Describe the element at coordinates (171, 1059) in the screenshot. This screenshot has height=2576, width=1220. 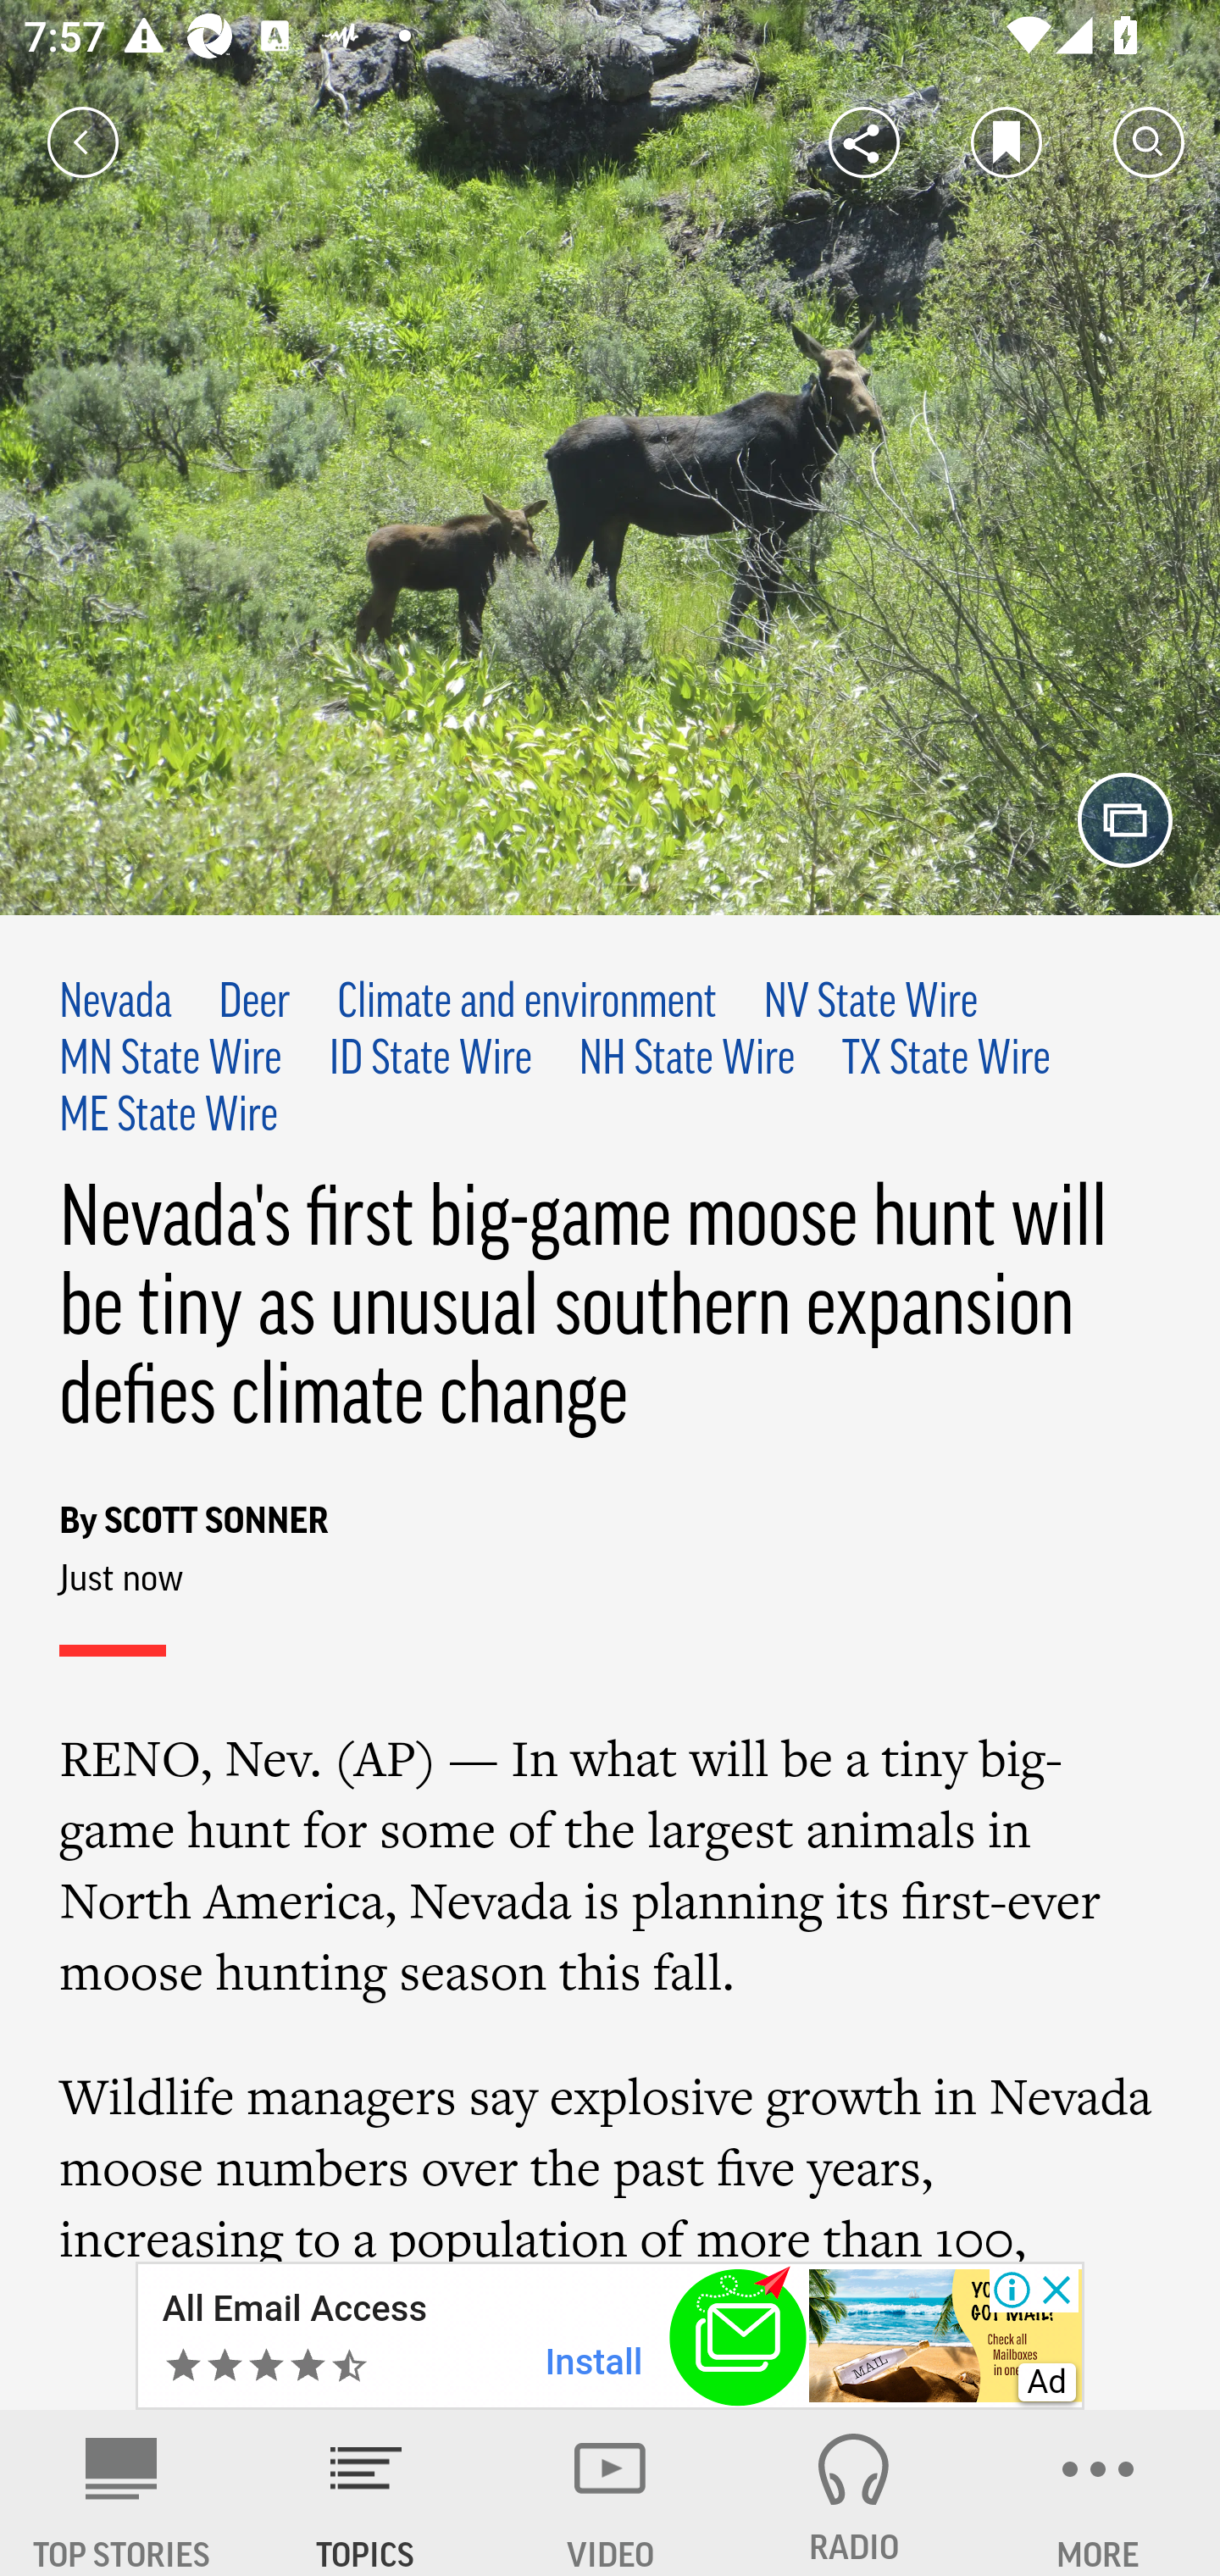
I see `MN State Wire` at that location.